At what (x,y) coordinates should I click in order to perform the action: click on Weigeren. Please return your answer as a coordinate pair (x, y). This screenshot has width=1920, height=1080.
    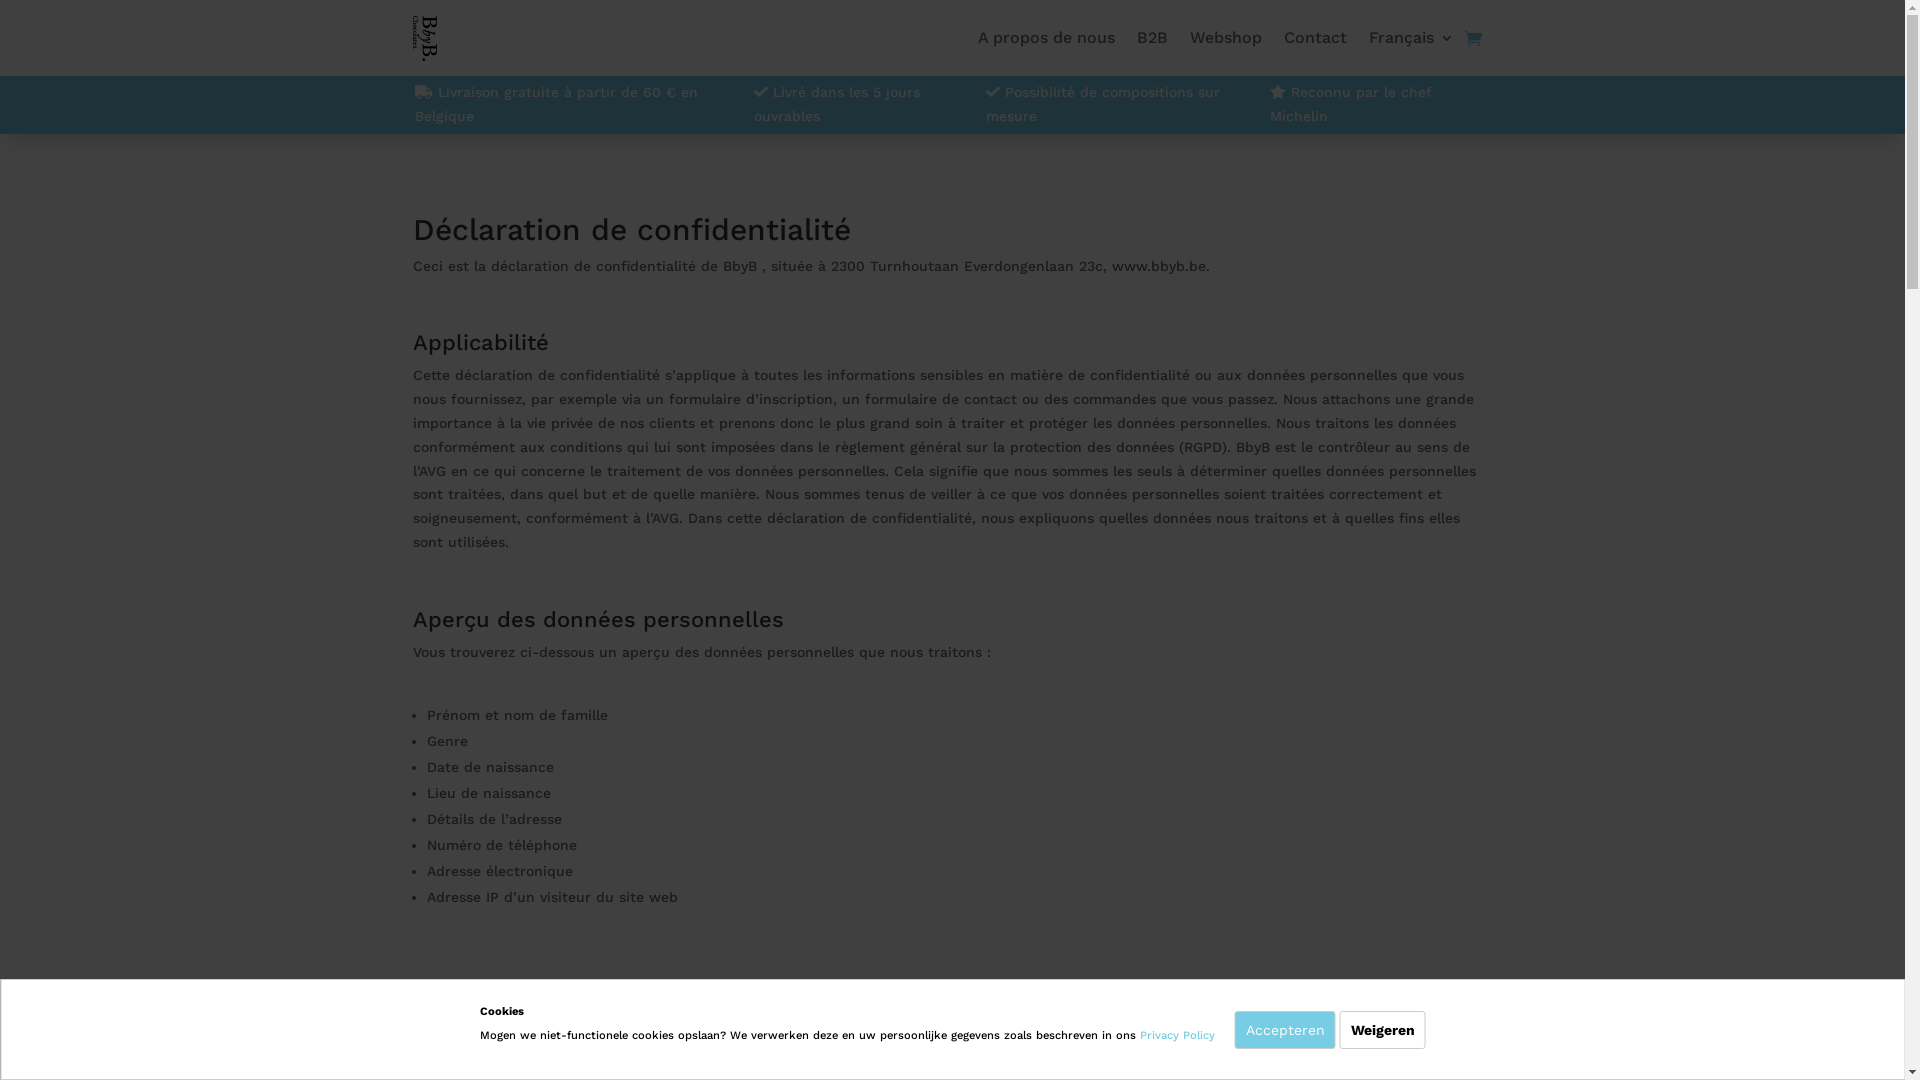
    Looking at the image, I should click on (1383, 1030).